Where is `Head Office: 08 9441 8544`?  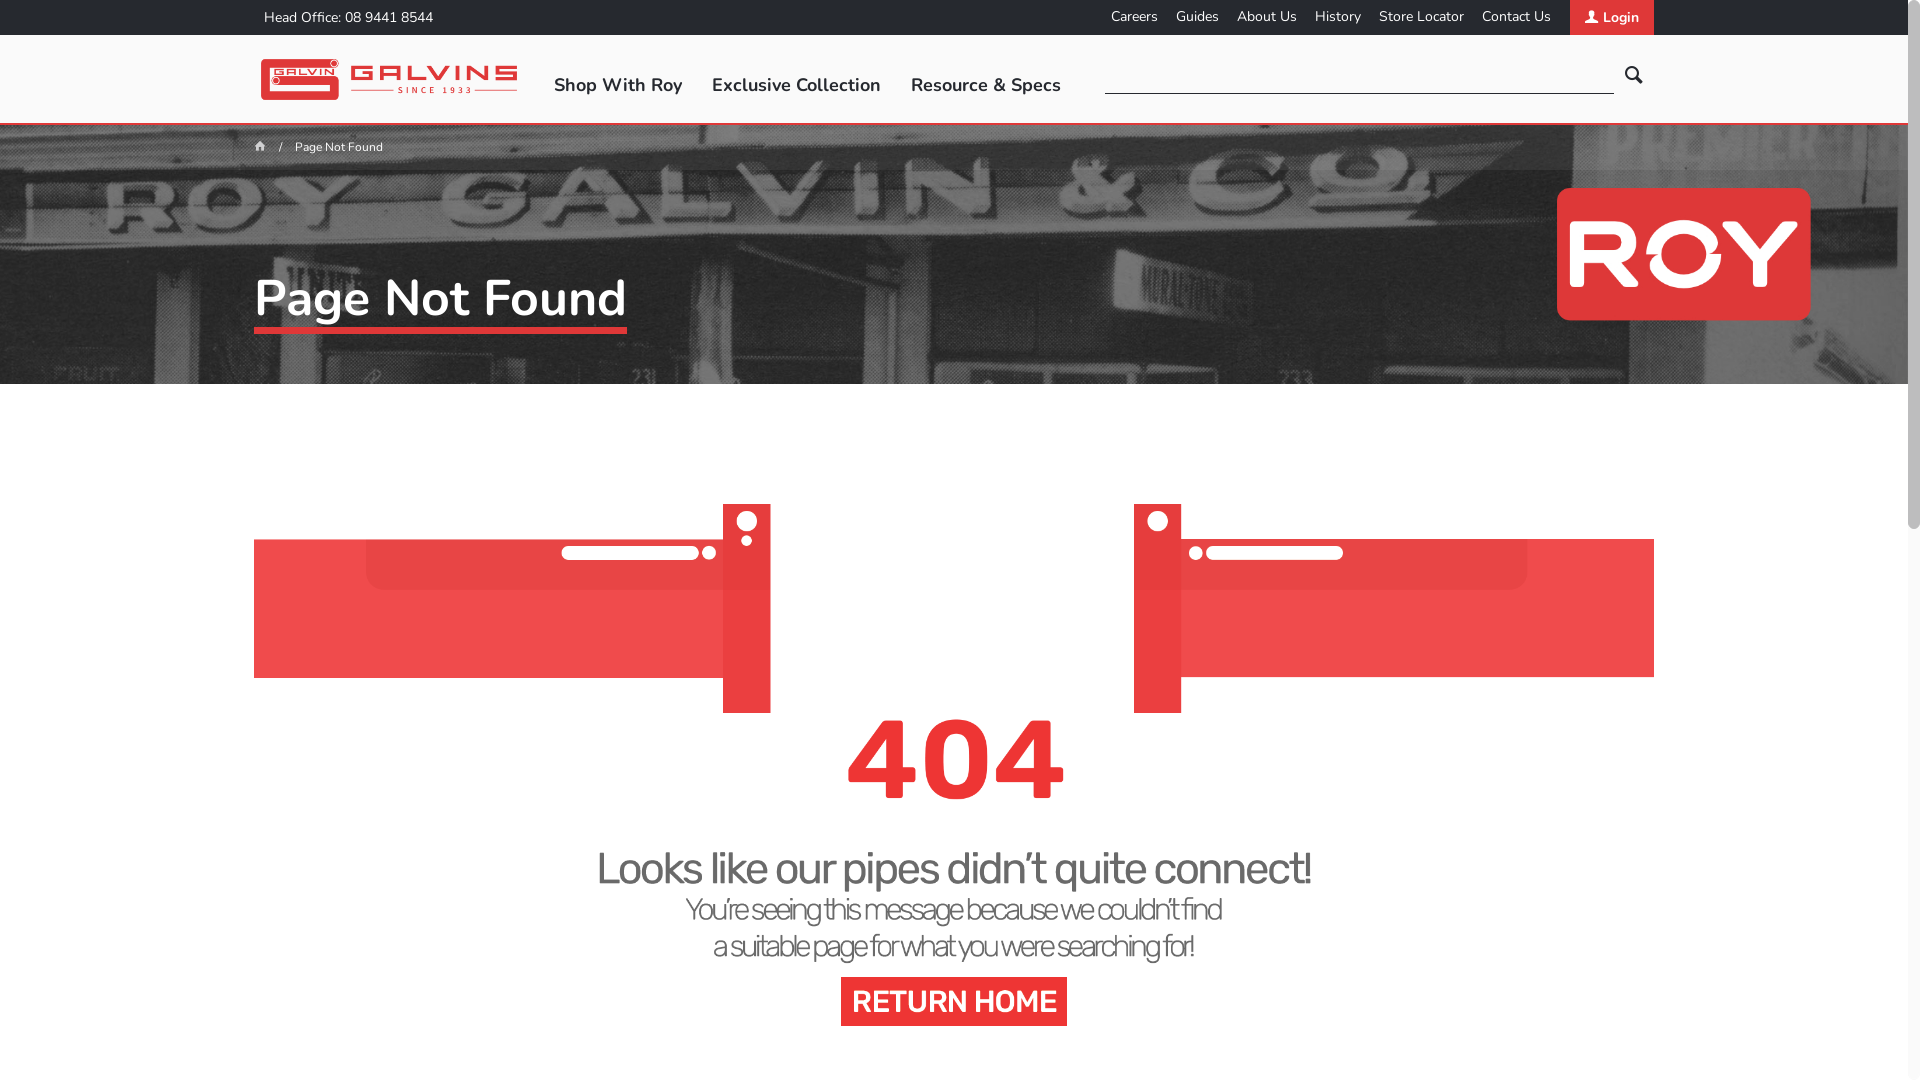 Head Office: 08 9441 8544 is located at coordinates (348, 18).